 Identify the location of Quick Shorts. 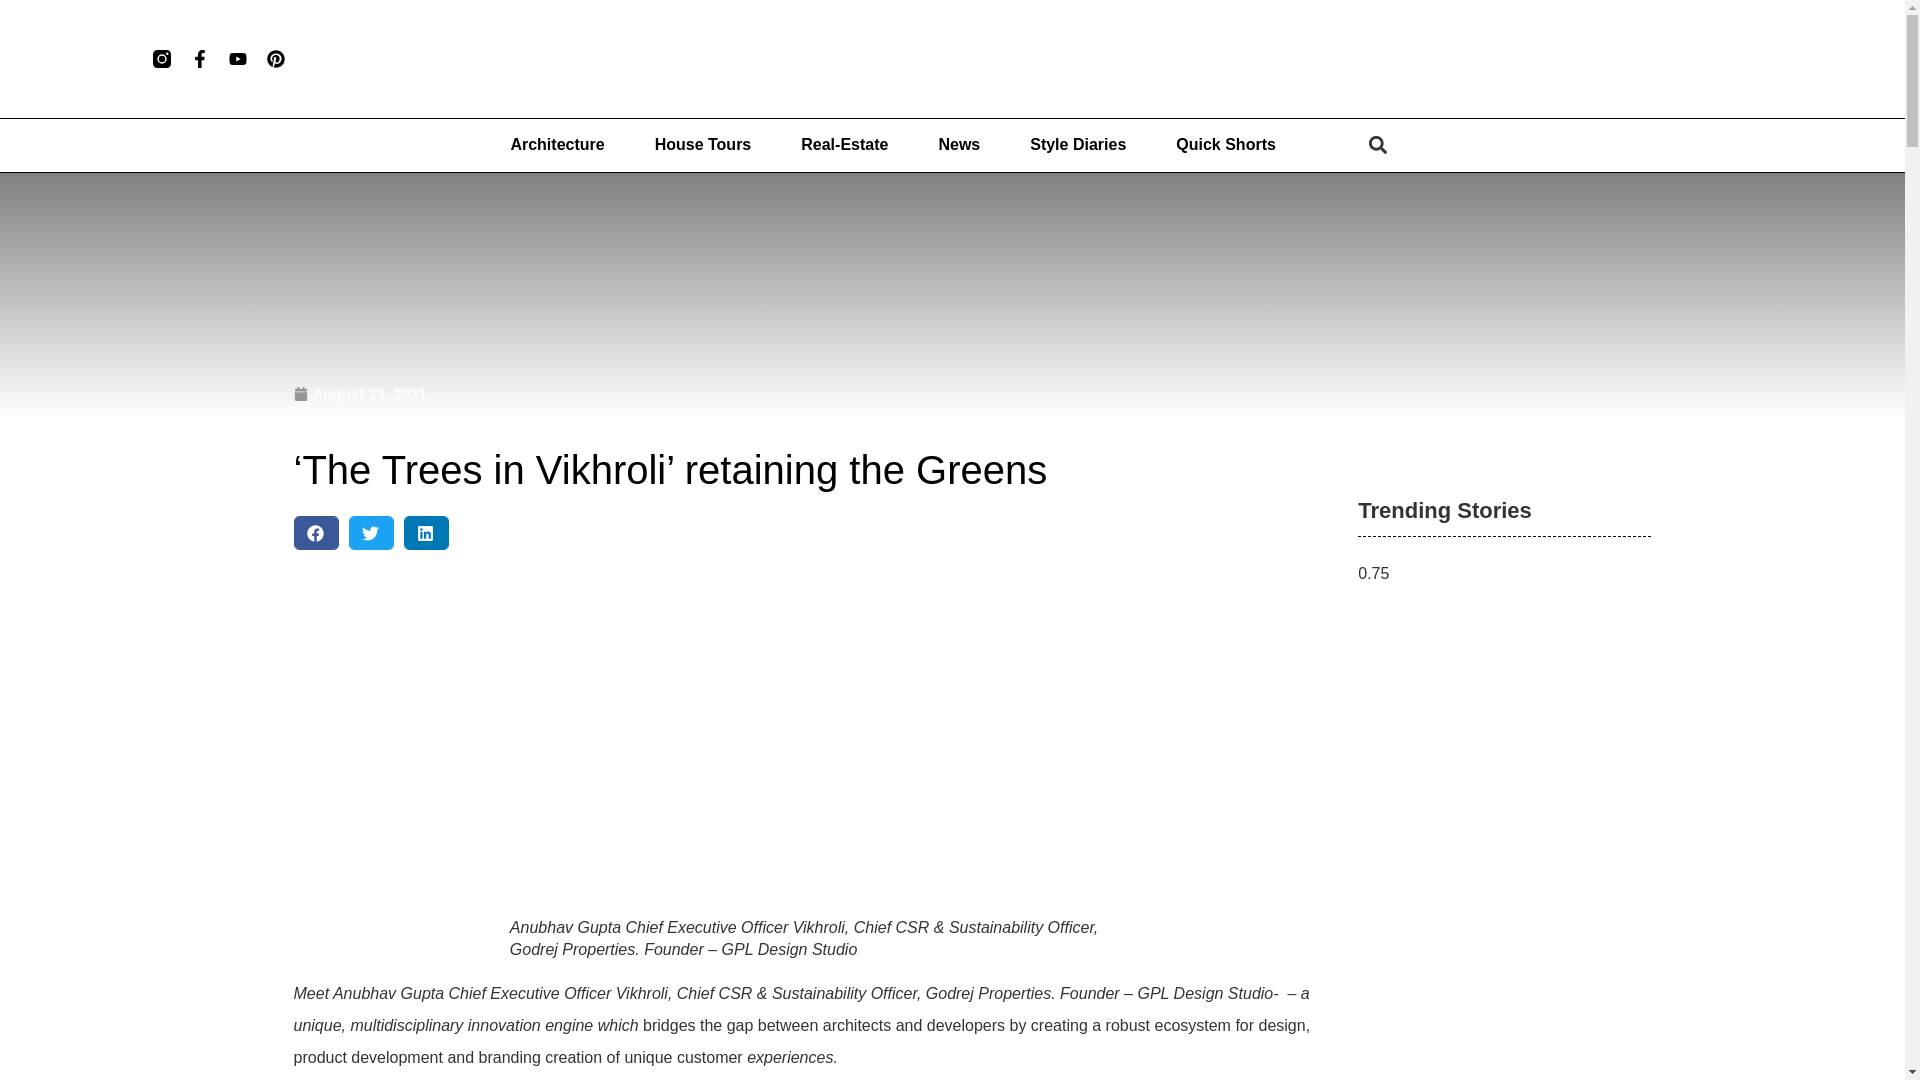
(1226, 145).